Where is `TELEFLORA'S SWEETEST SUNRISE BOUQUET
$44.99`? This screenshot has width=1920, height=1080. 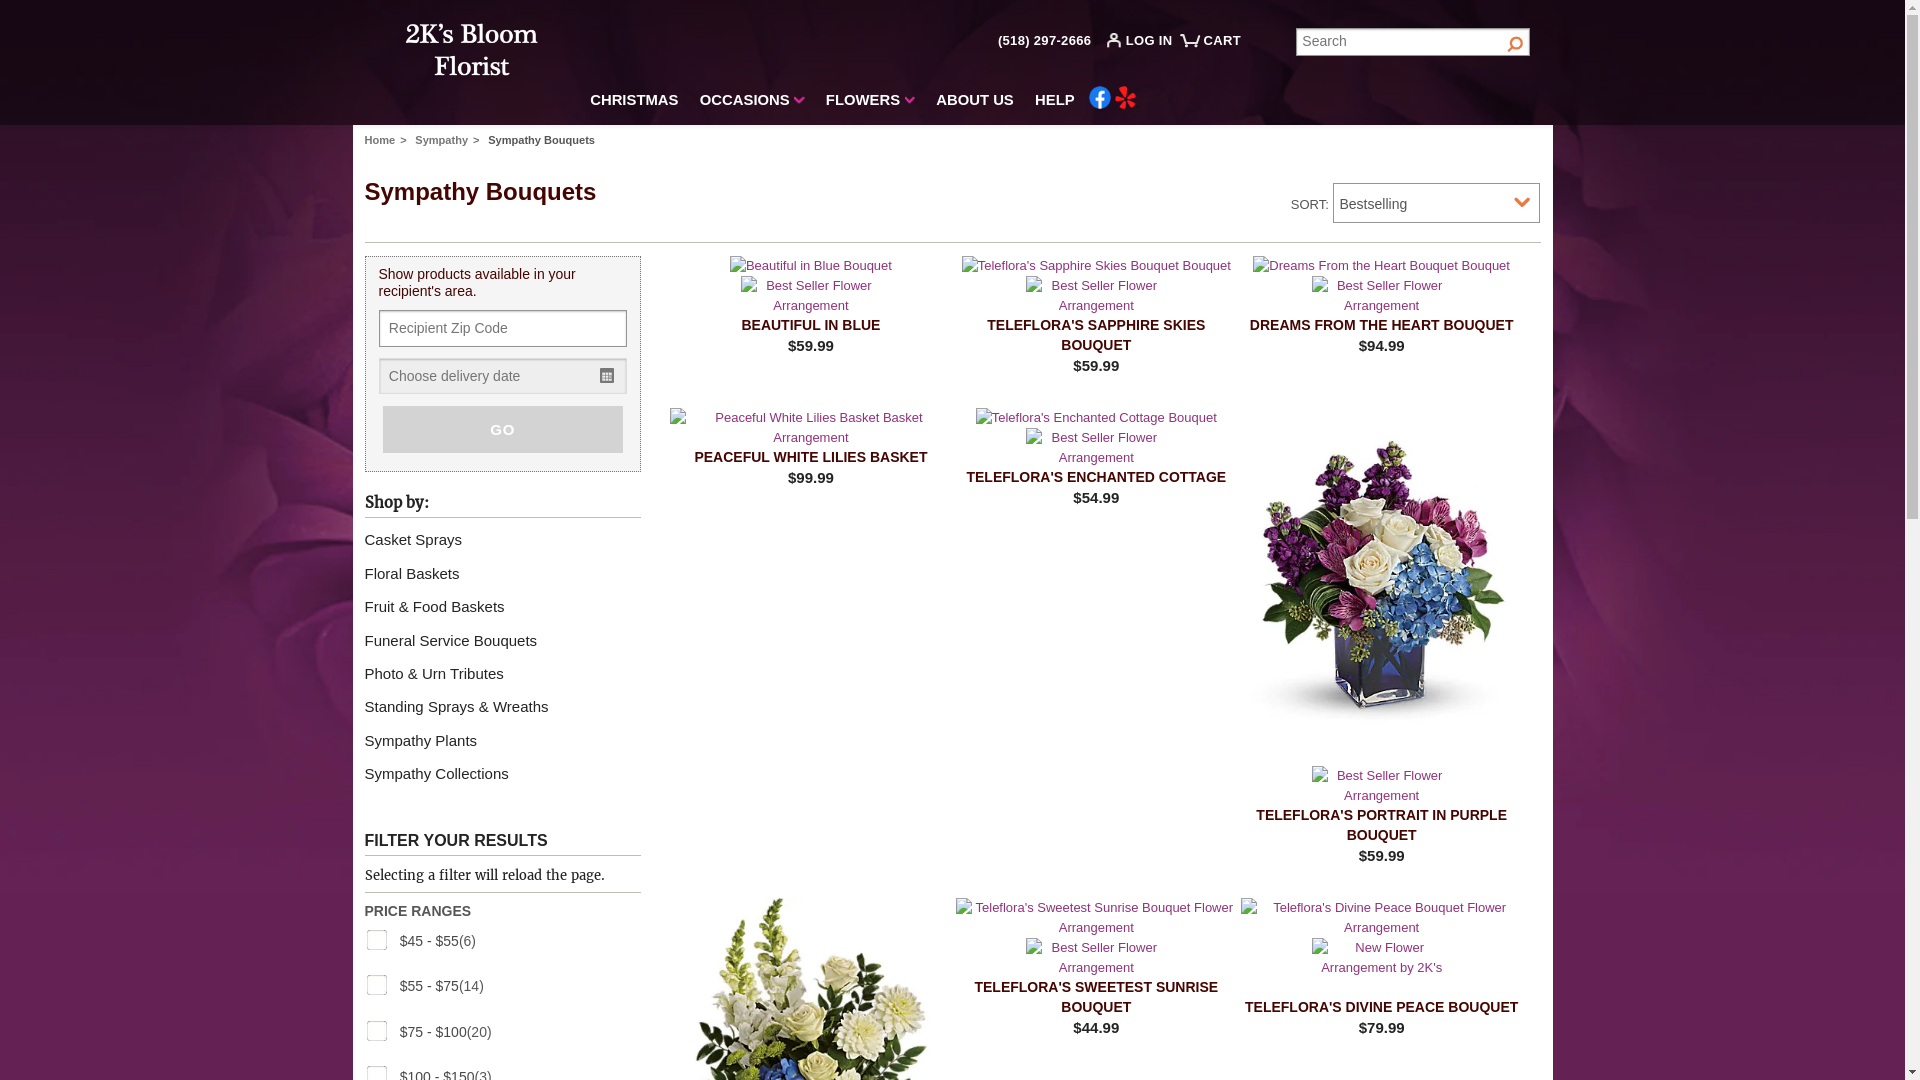 TELEFLORA'S SWEETEST SUNRISE BOUQUET
$44.99 is located at coordinates (1096, 968).